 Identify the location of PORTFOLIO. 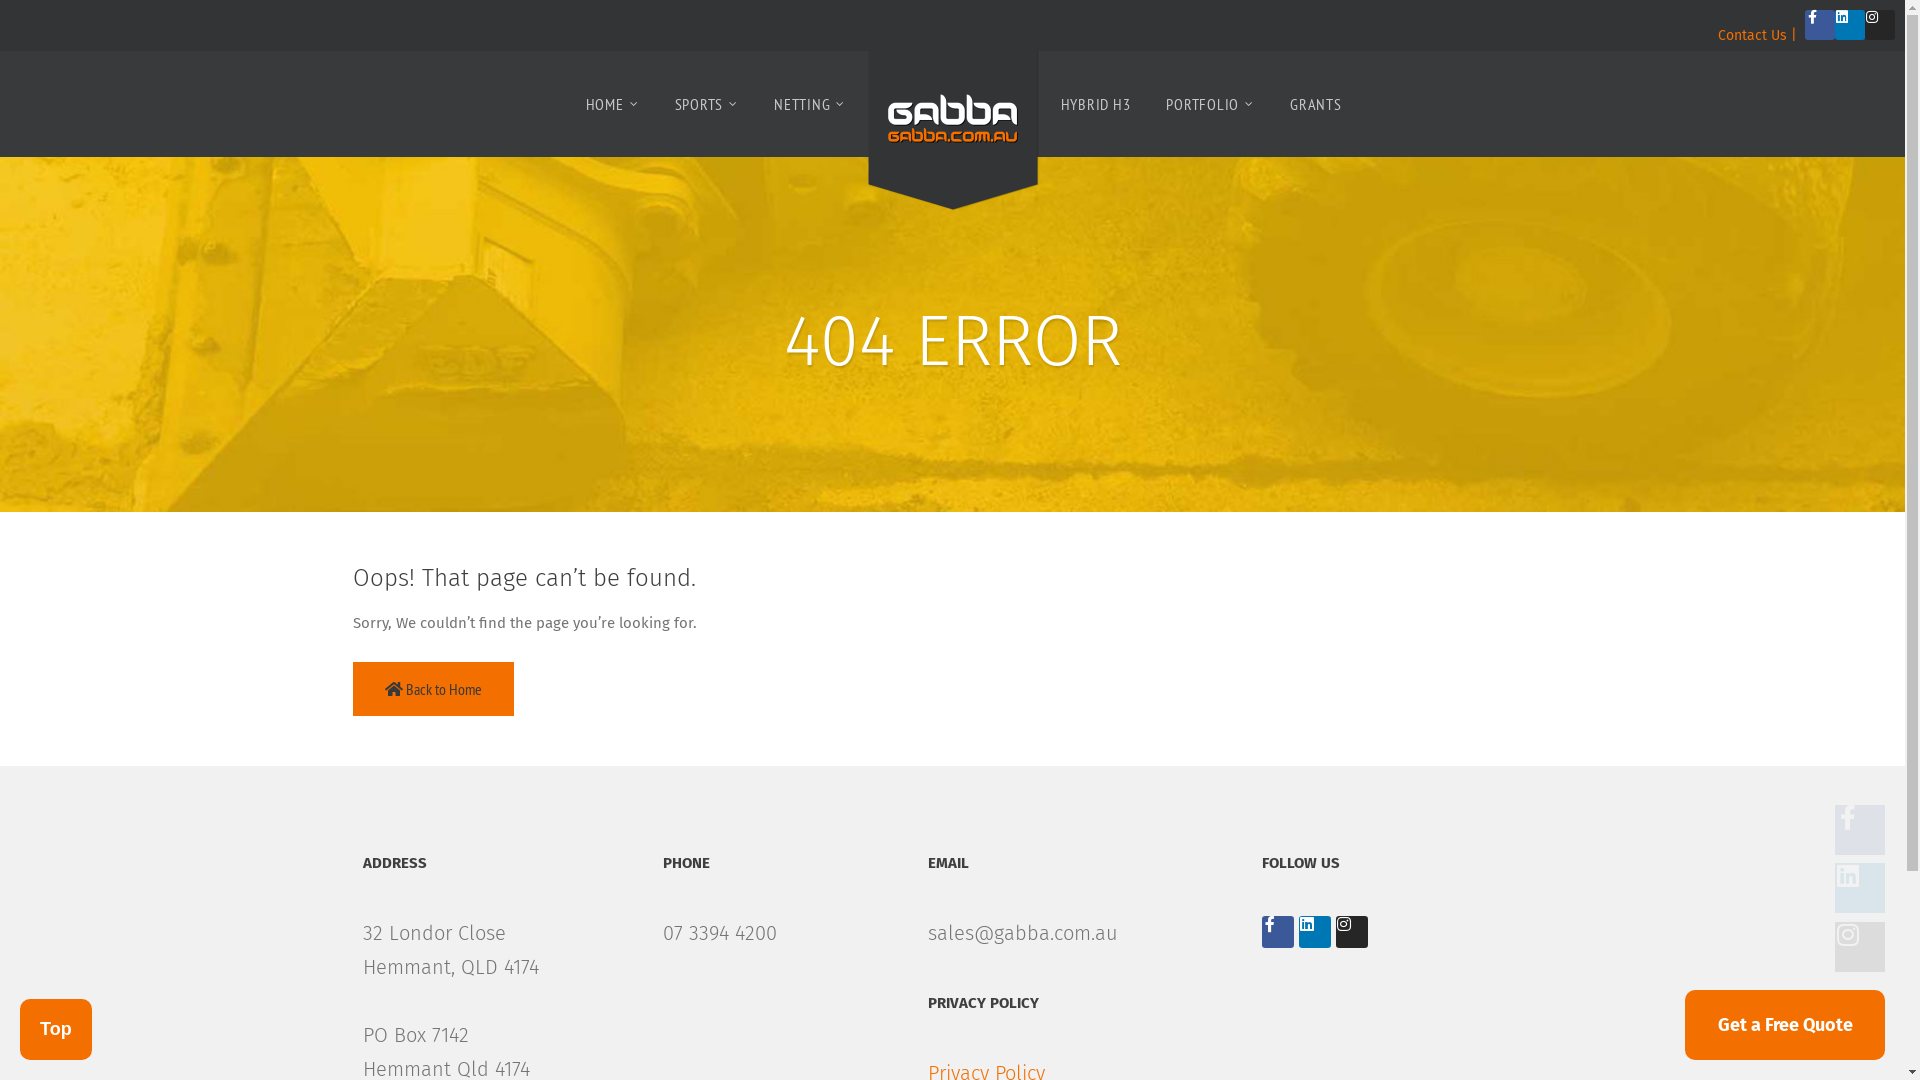
(1210, 104).